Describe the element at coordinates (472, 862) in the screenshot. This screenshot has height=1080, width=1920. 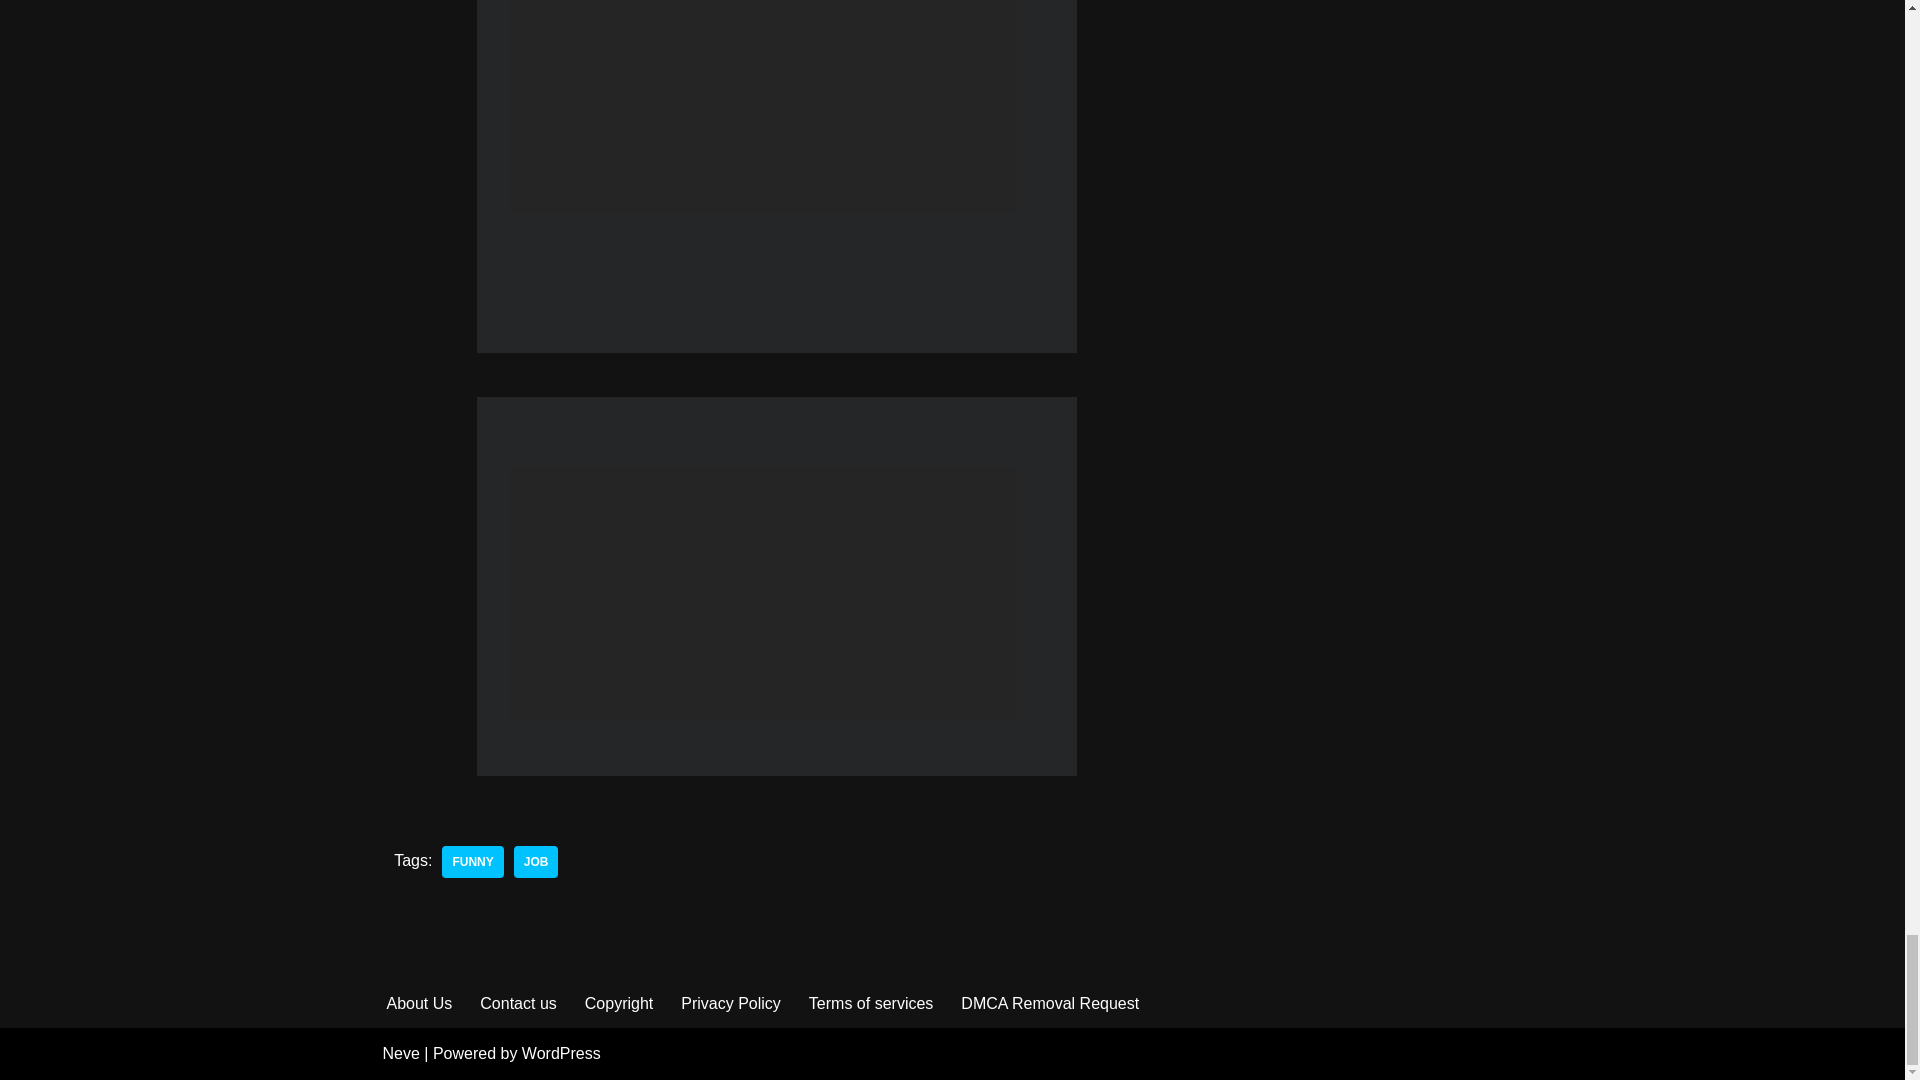
I see `funny` at that location.